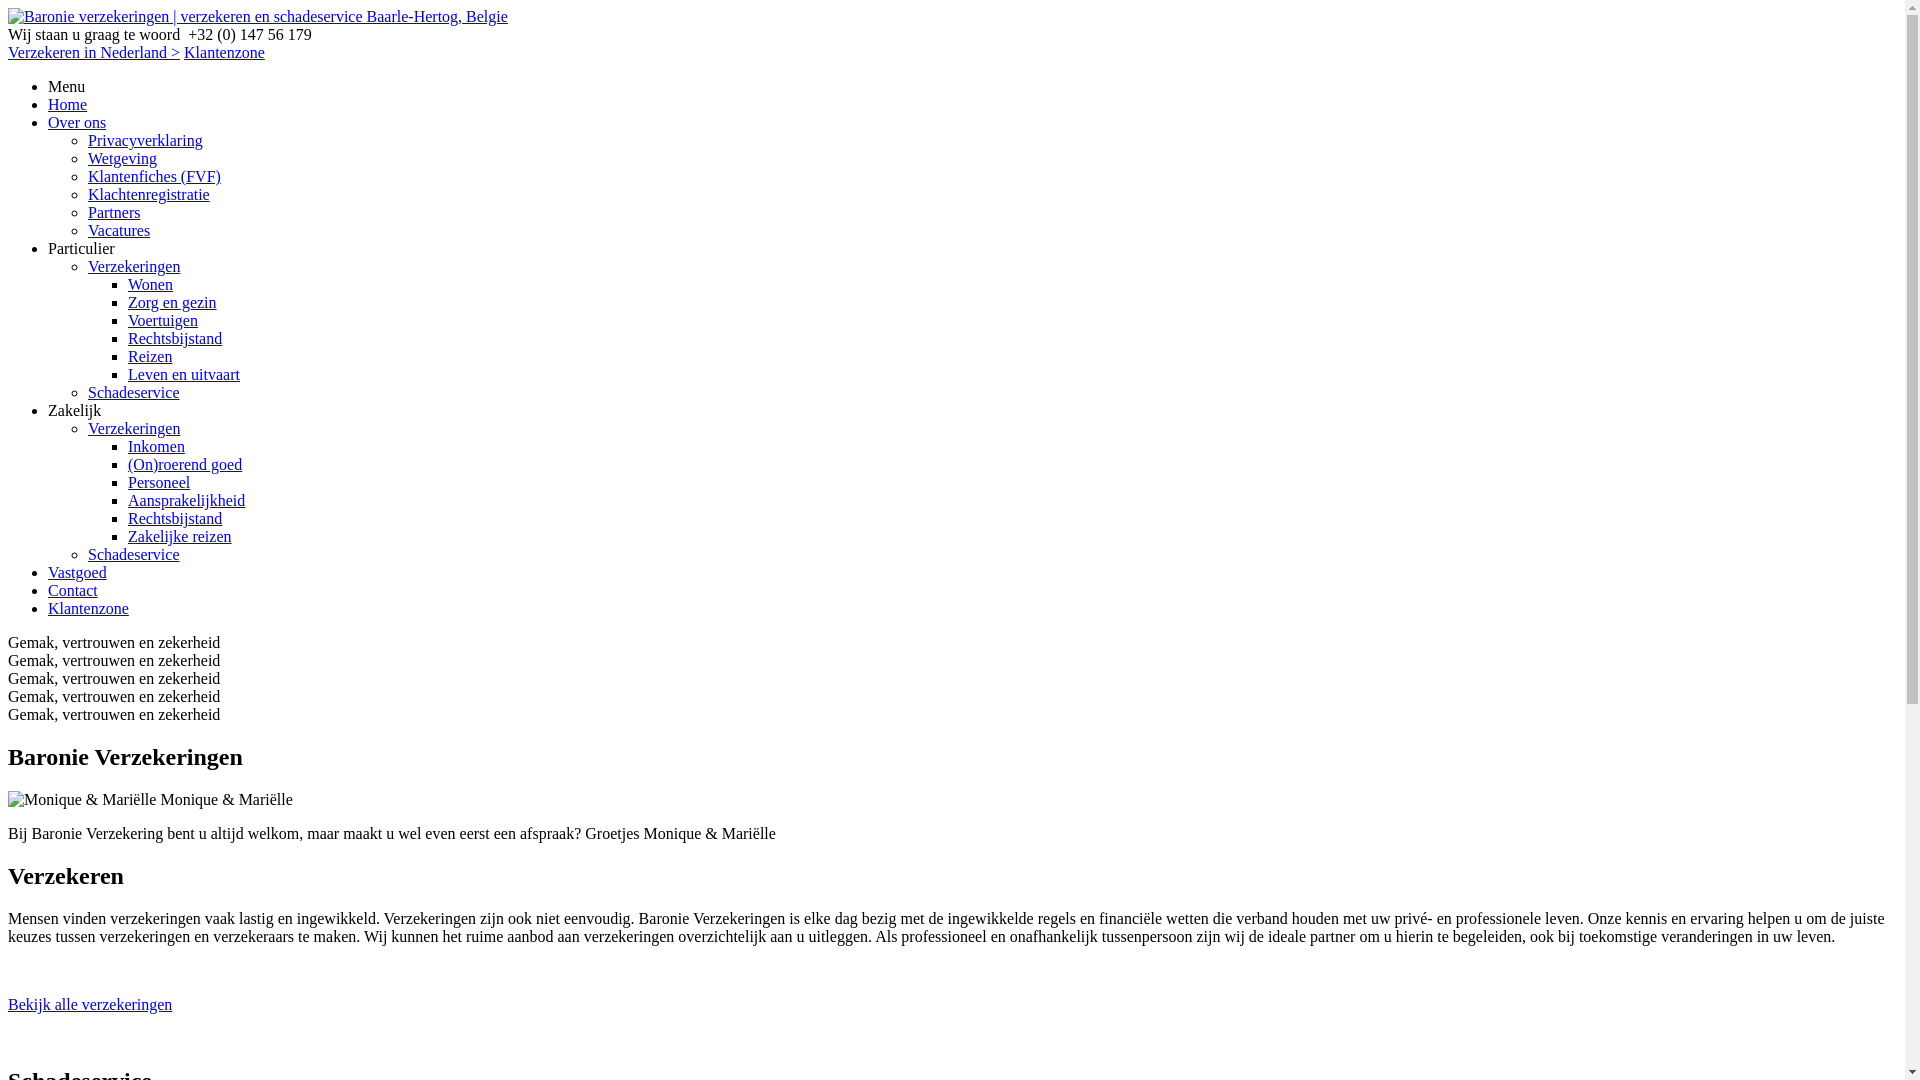 Image resolution: width=1920 pixels, height=1080 pixels. What do you see at coordinates (156, 446) in the screenshot?
I see `Inkomen` at bounding box center [156, 446].